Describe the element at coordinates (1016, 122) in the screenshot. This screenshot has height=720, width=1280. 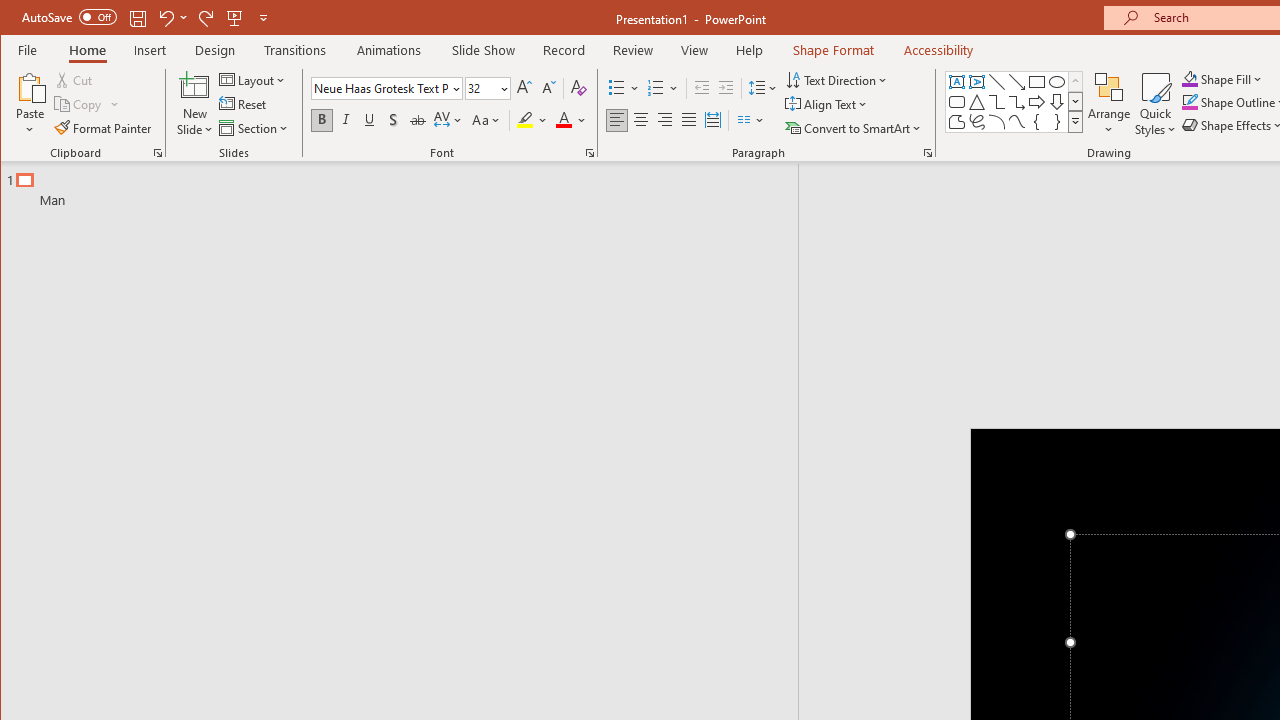
I see `Curve` at that location.